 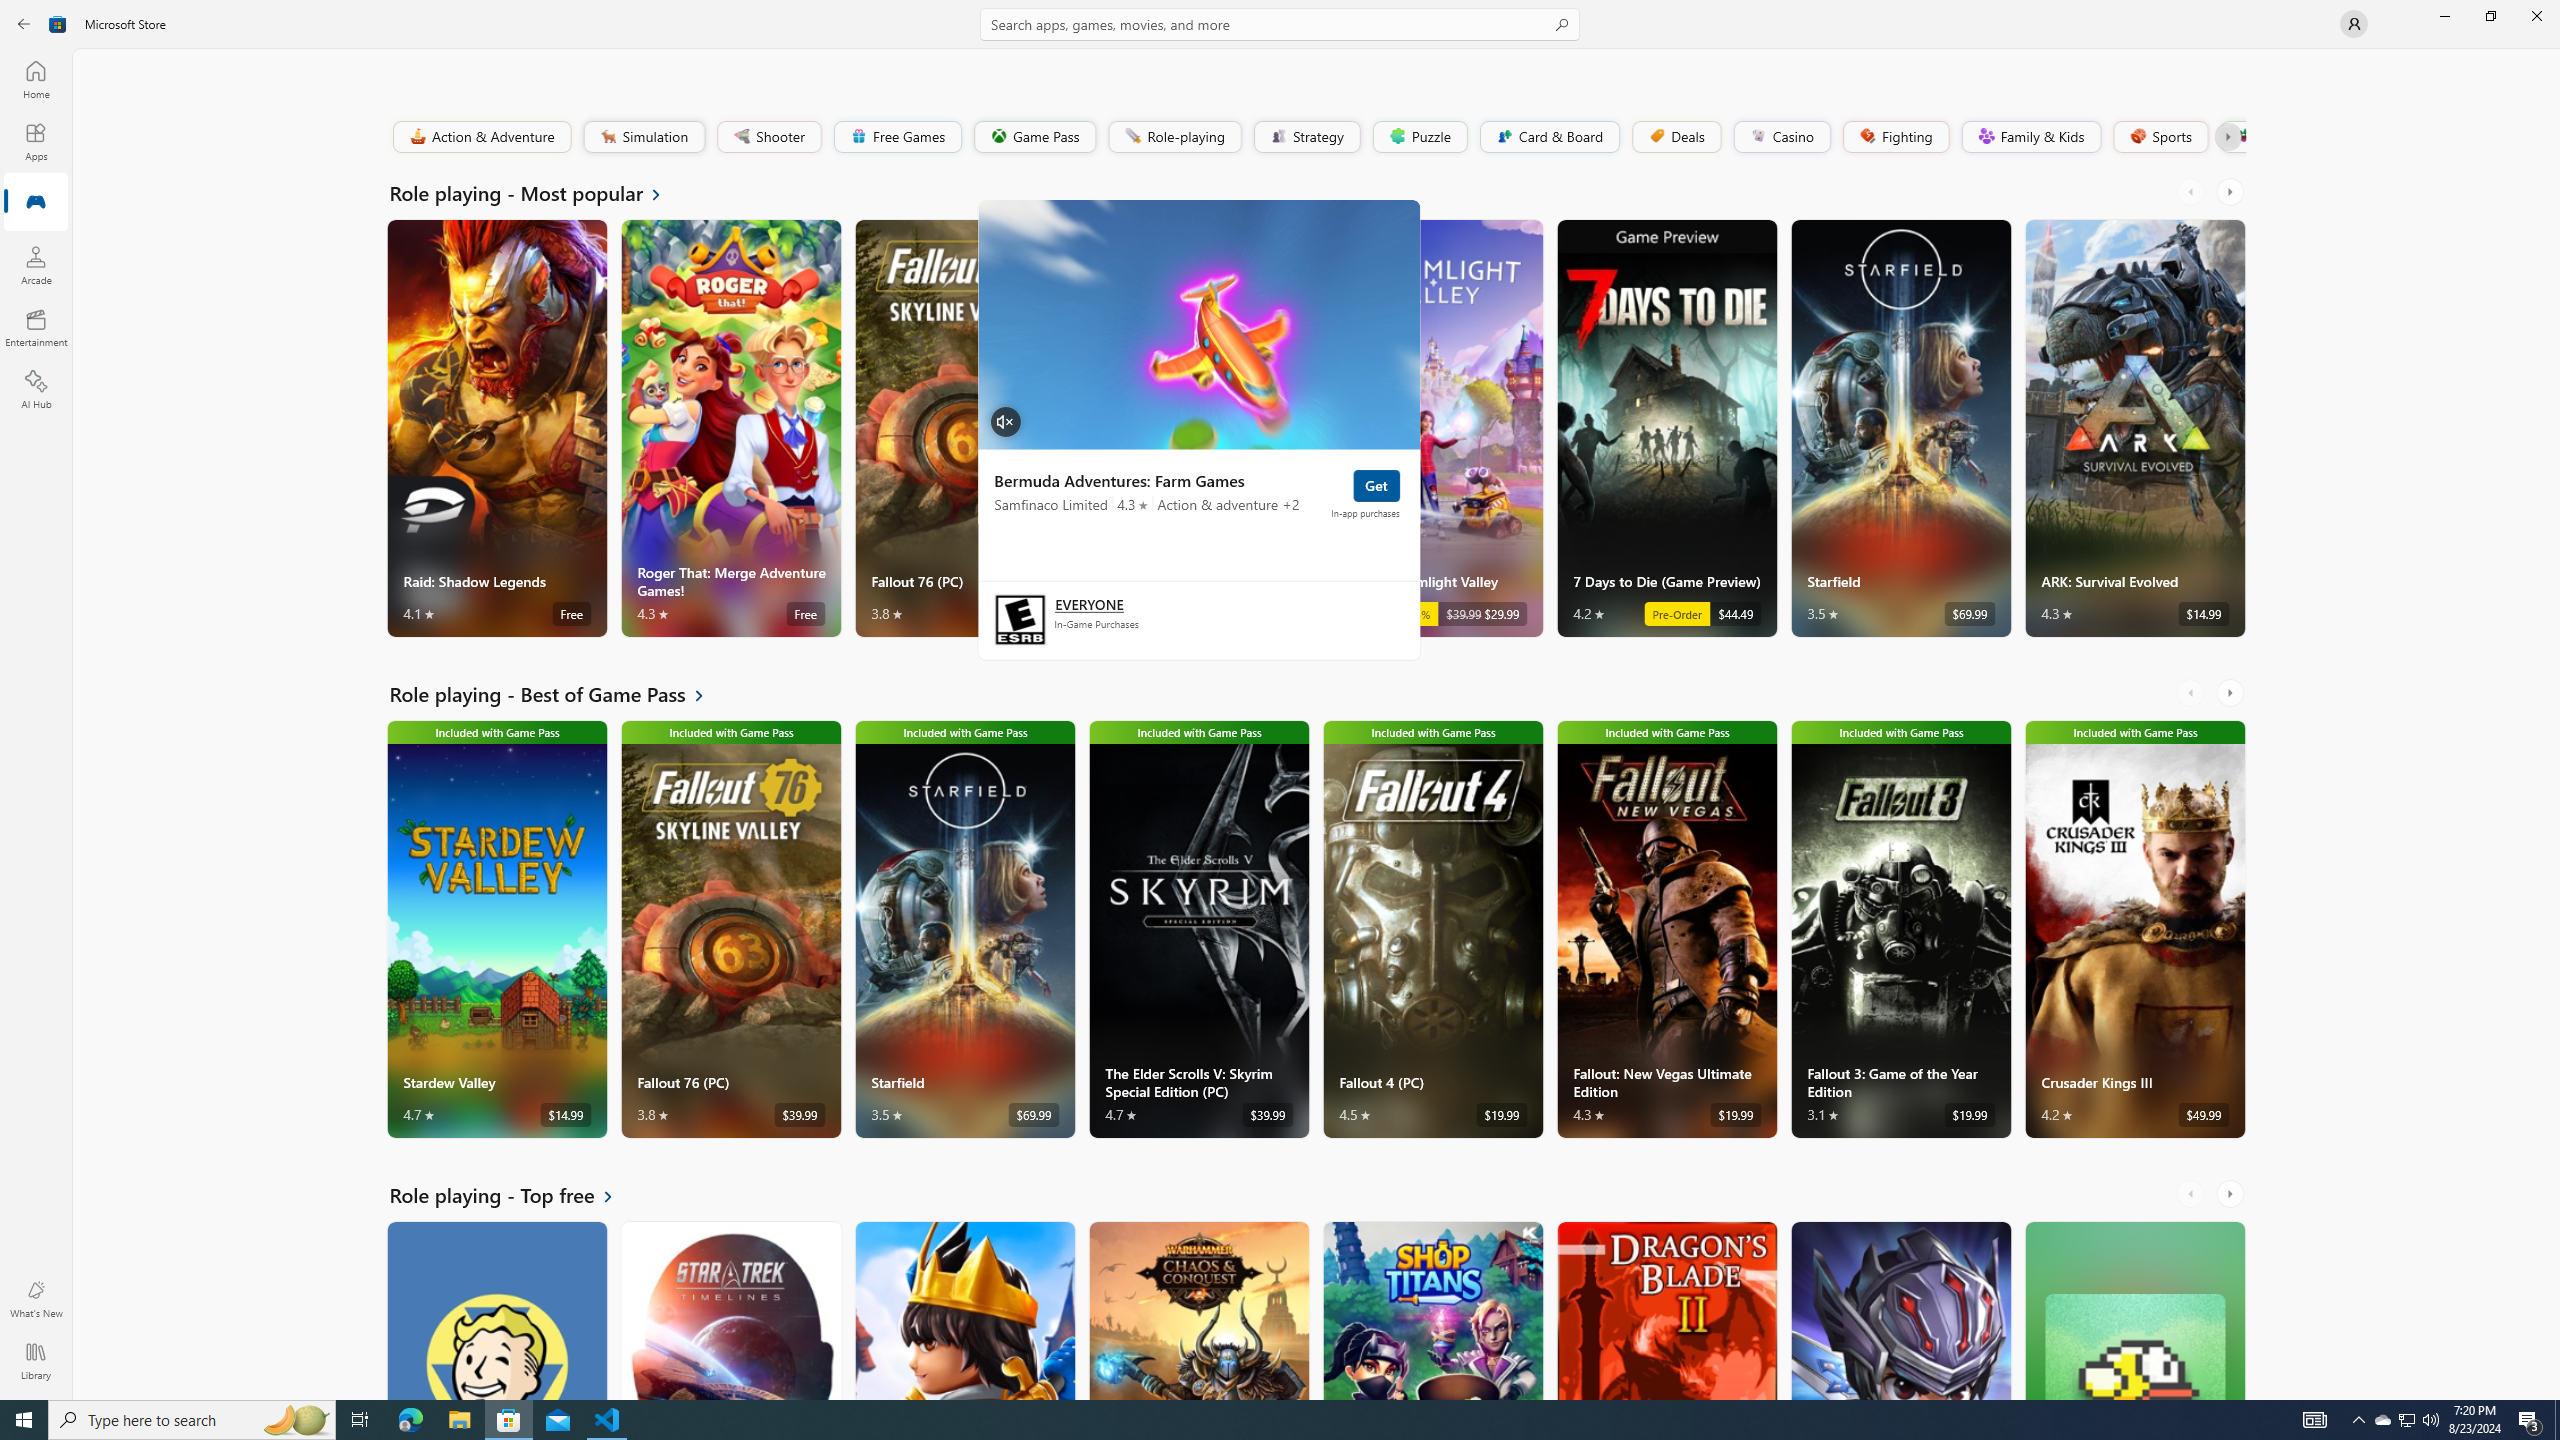 I want to click on Age rating: EVERYONE. Click for more information., so click(x=1088, y=603).